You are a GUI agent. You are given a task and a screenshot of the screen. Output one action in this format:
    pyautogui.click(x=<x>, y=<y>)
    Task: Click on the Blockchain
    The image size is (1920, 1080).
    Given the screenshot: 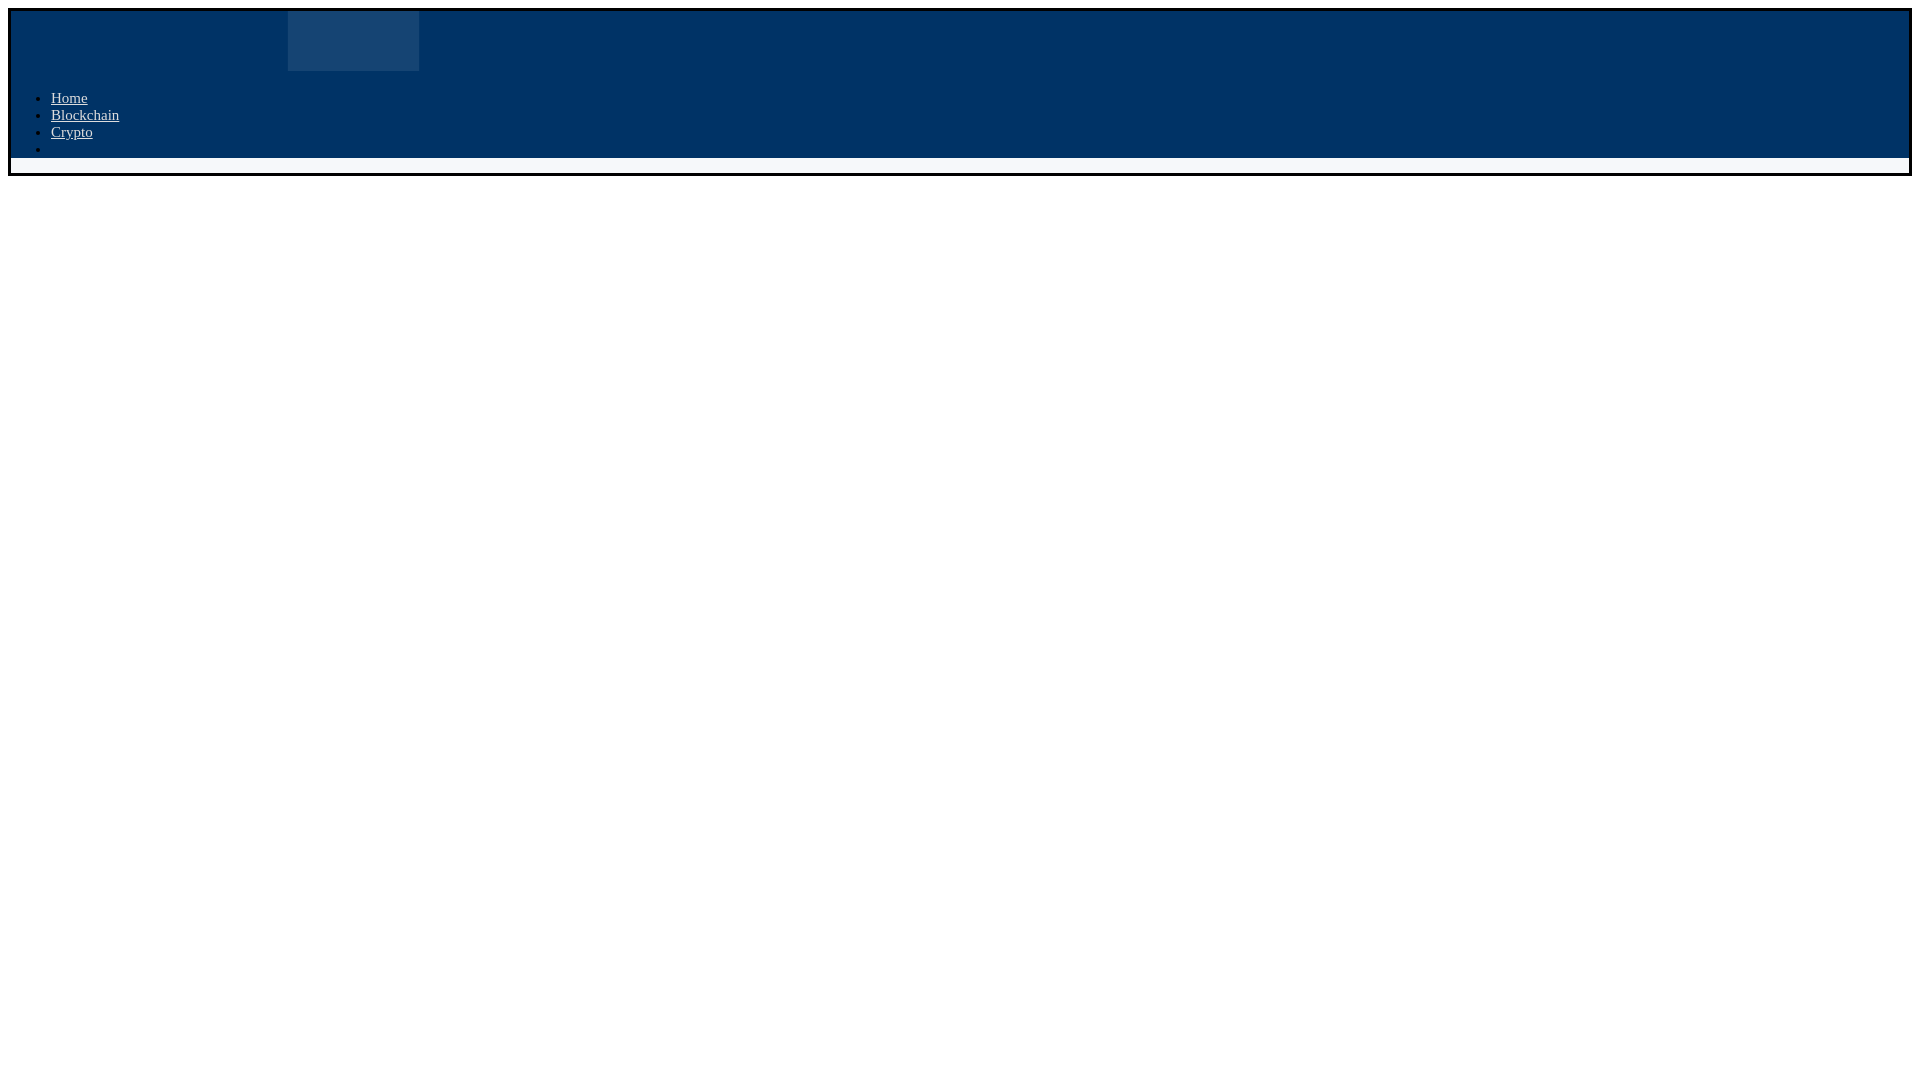 What is the action you would take?
    pyautogui.click(x=85, y=114)
    